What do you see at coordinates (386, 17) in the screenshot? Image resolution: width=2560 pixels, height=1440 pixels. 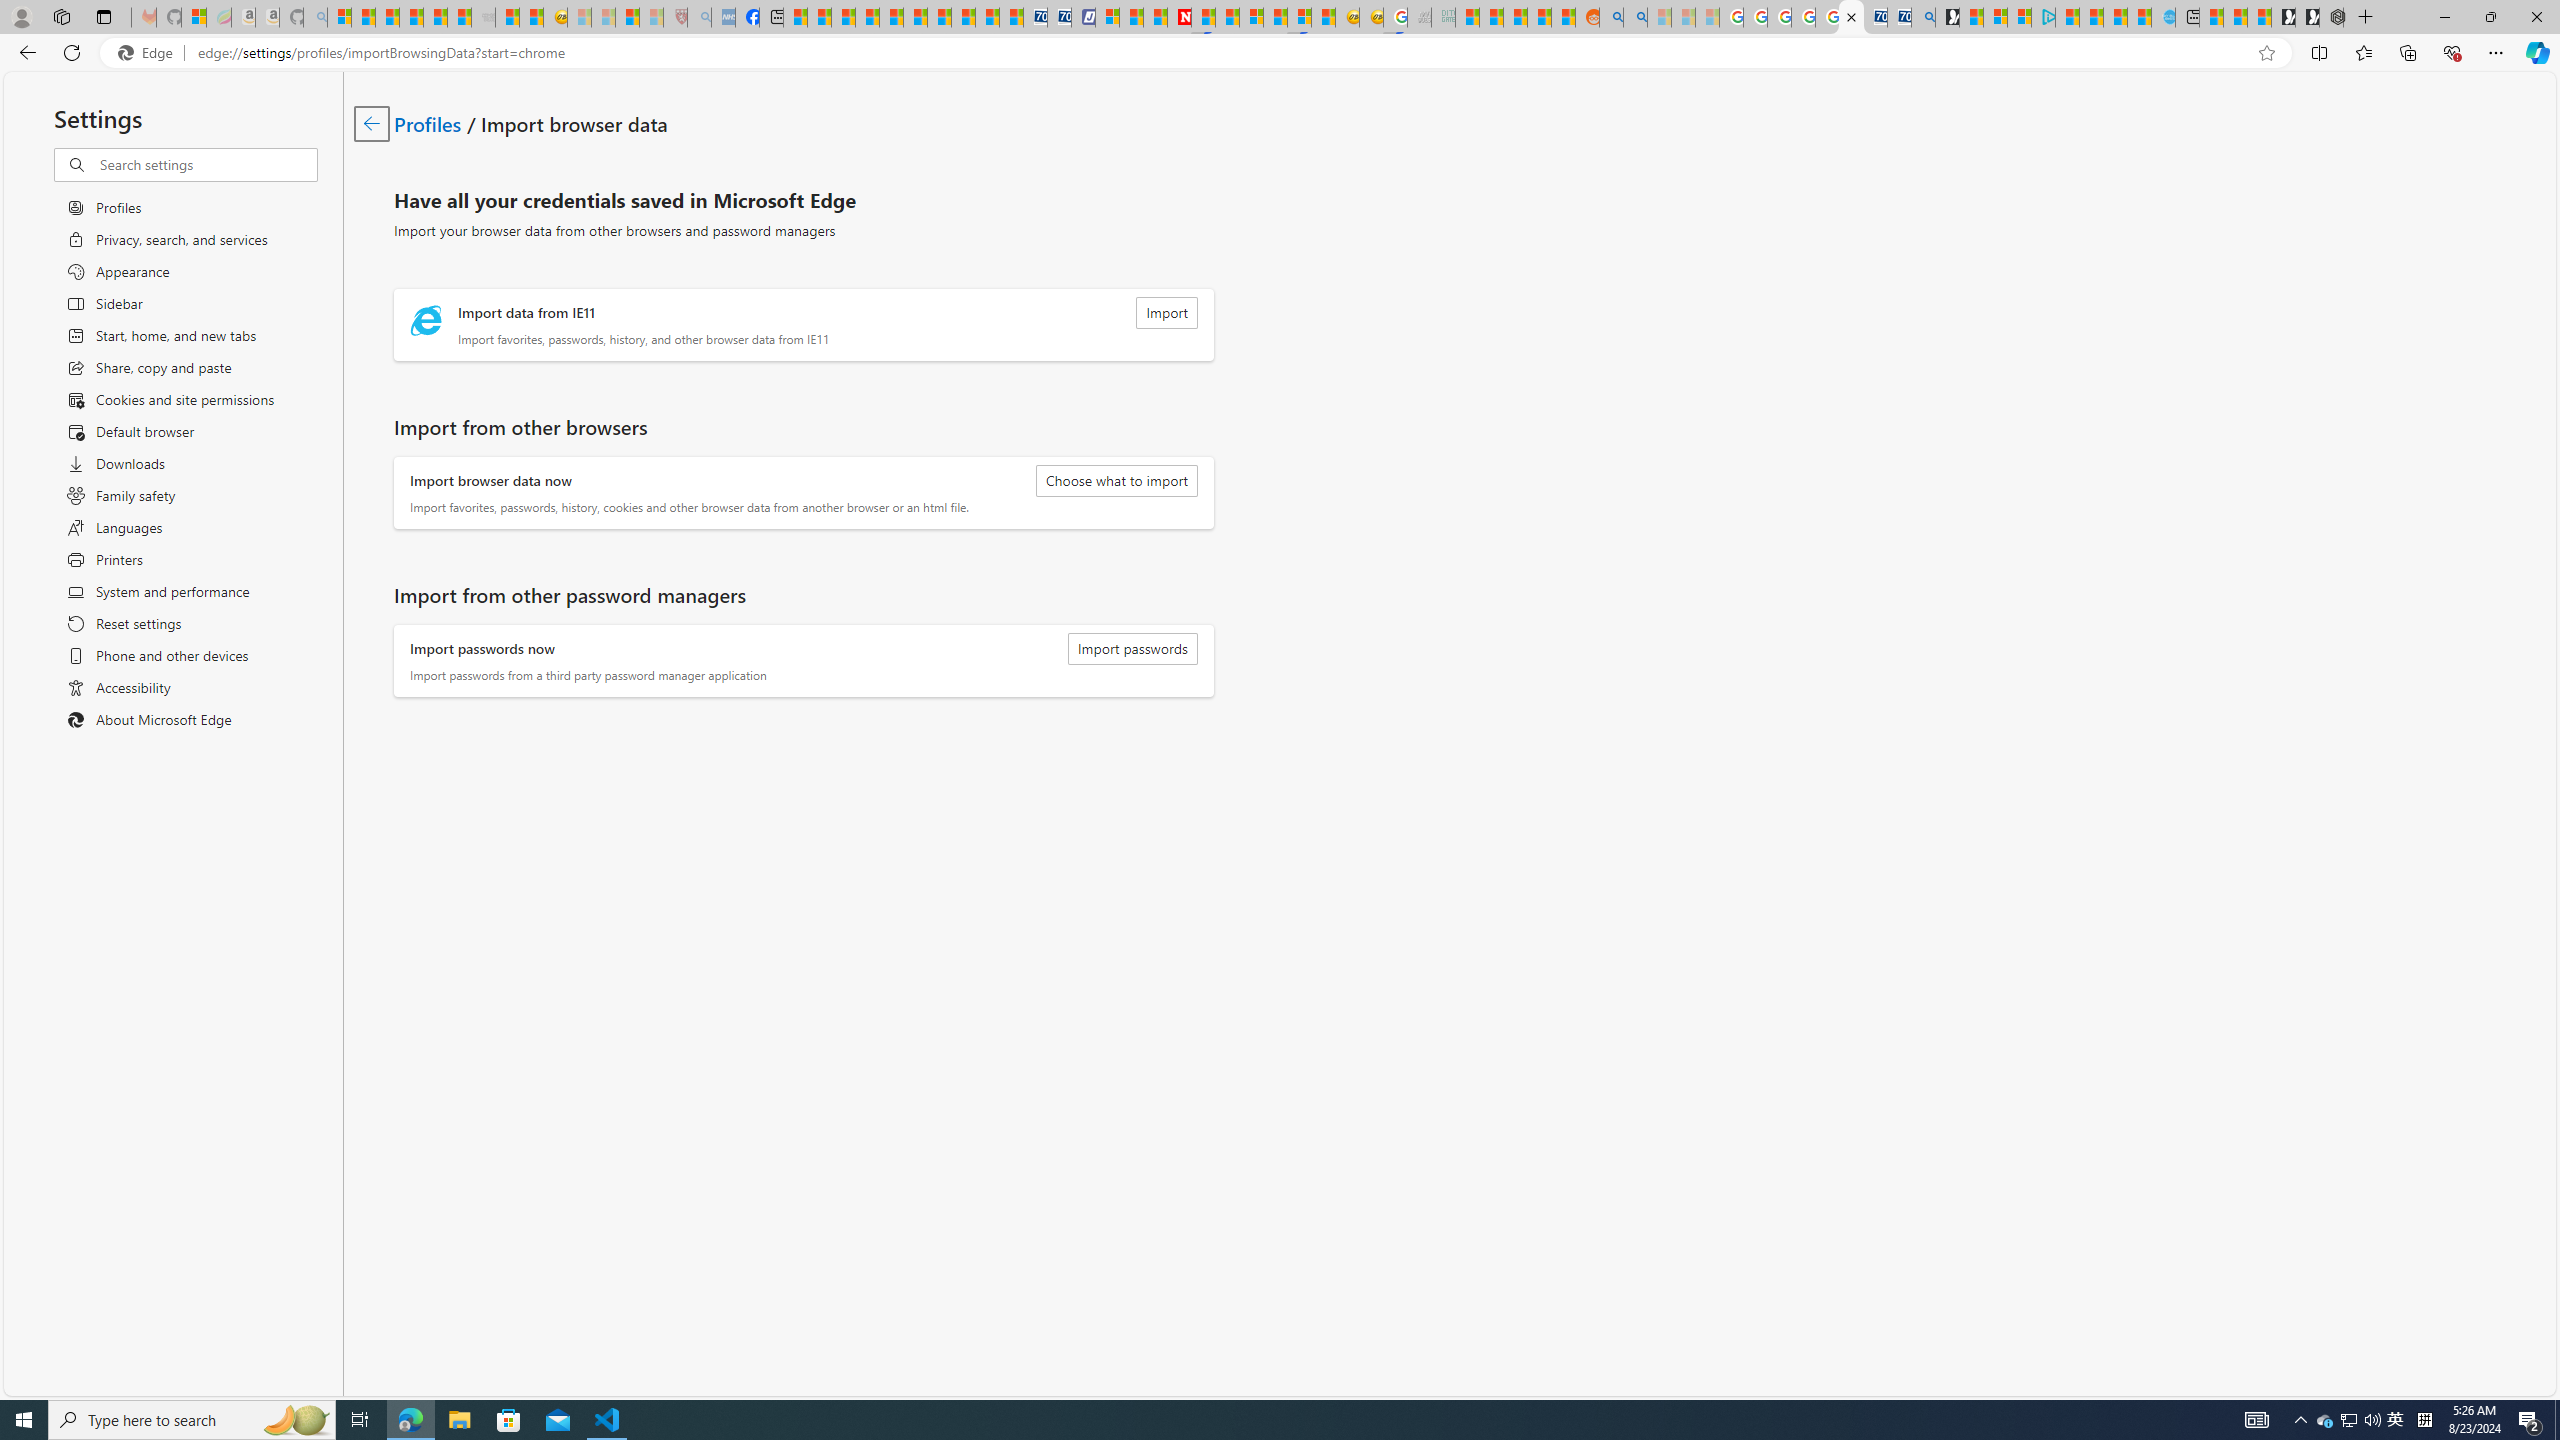 I see `The Weather Channel - MSN` at bounding box center [386, 17].